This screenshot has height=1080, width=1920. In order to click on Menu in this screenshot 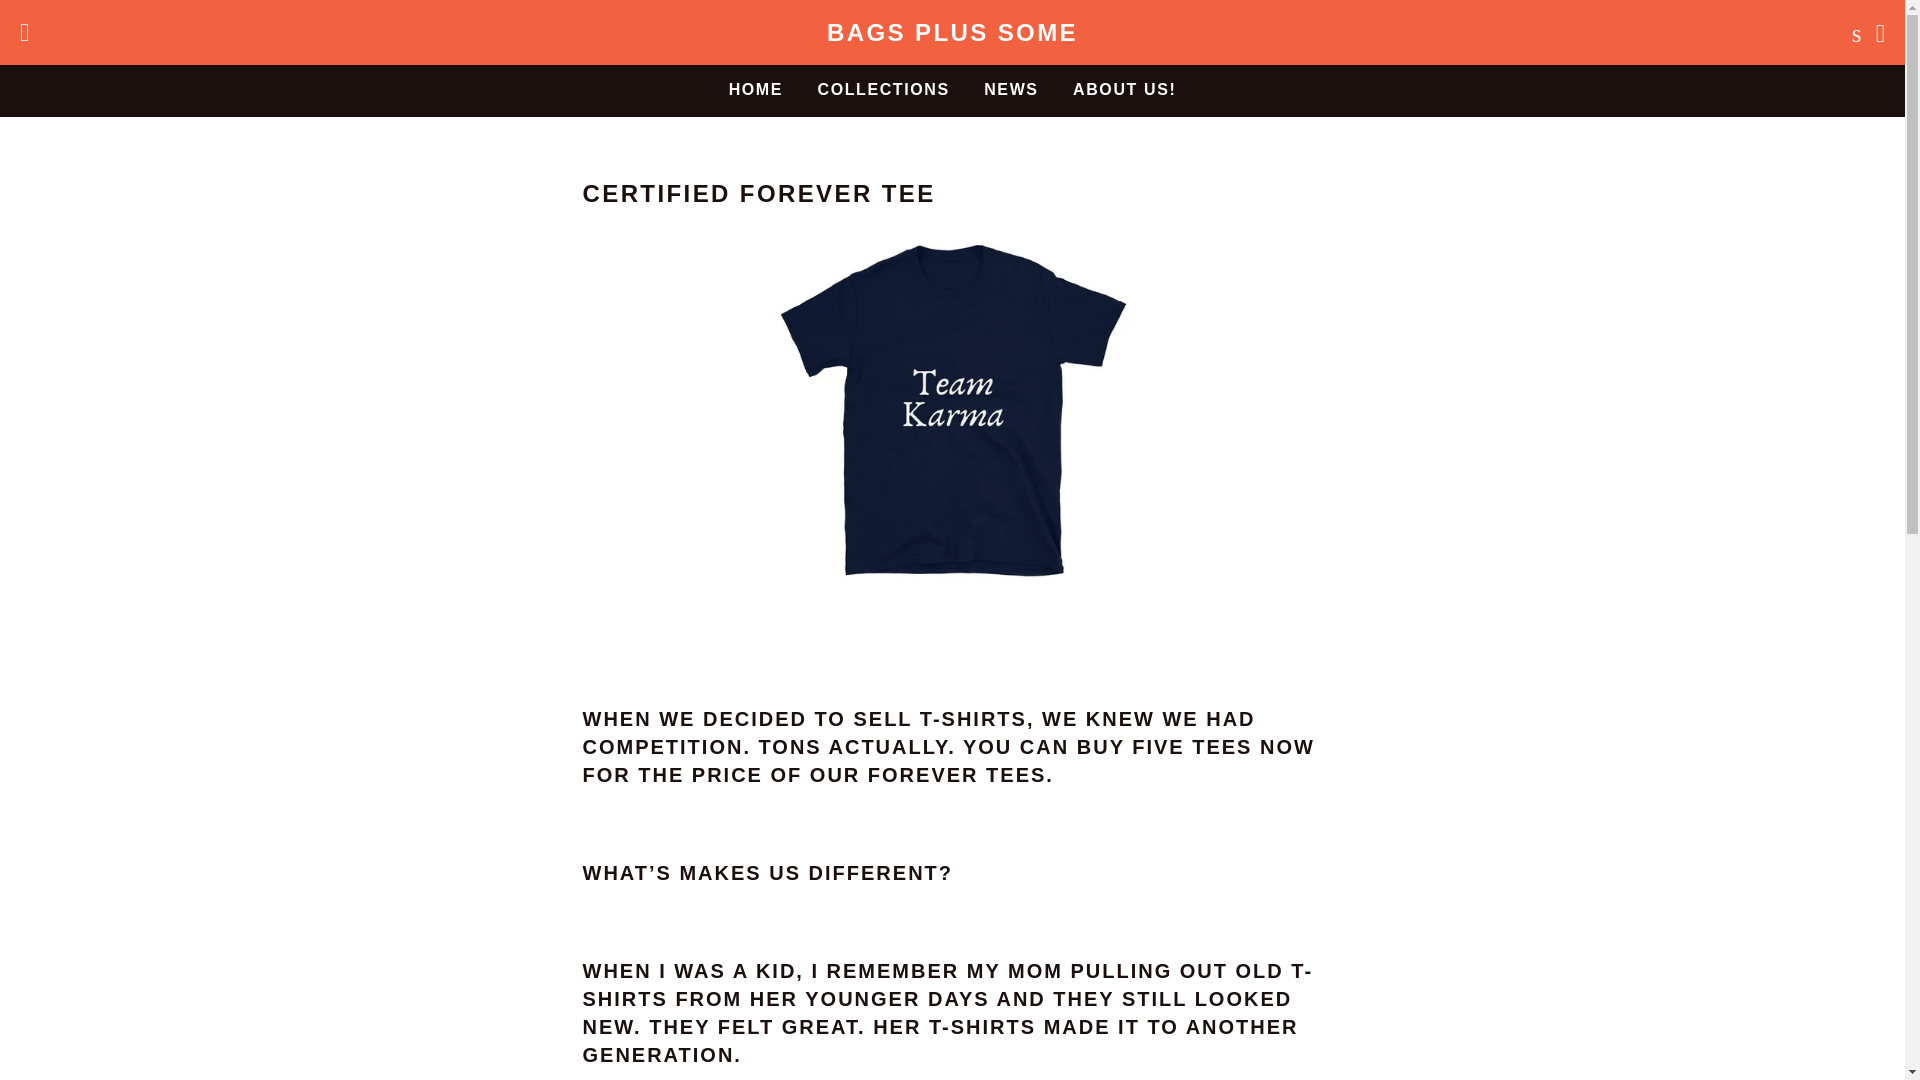, I will do `click(24, 32)`.